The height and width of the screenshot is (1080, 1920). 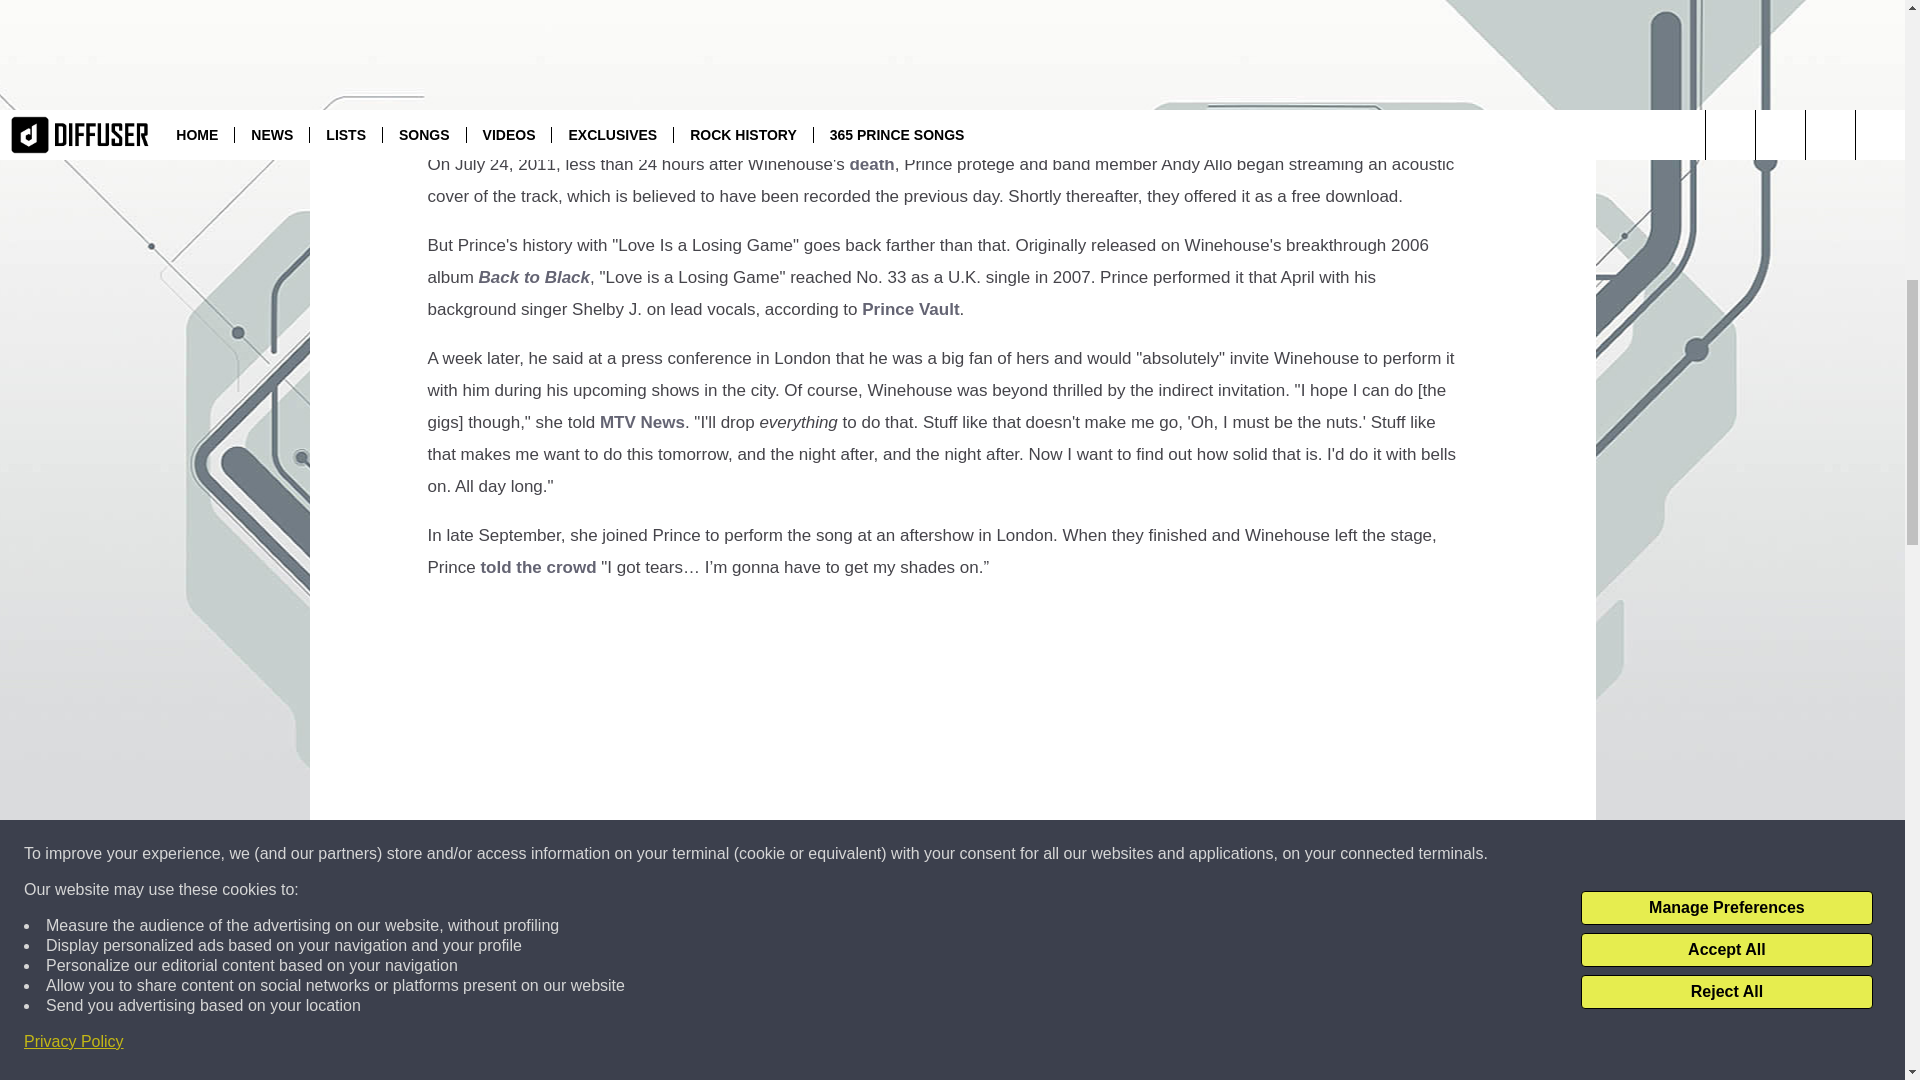 What do you see at coordinates (642, 422) in the screenshot?
I see `MTV News` at bounding box center [642, 422].